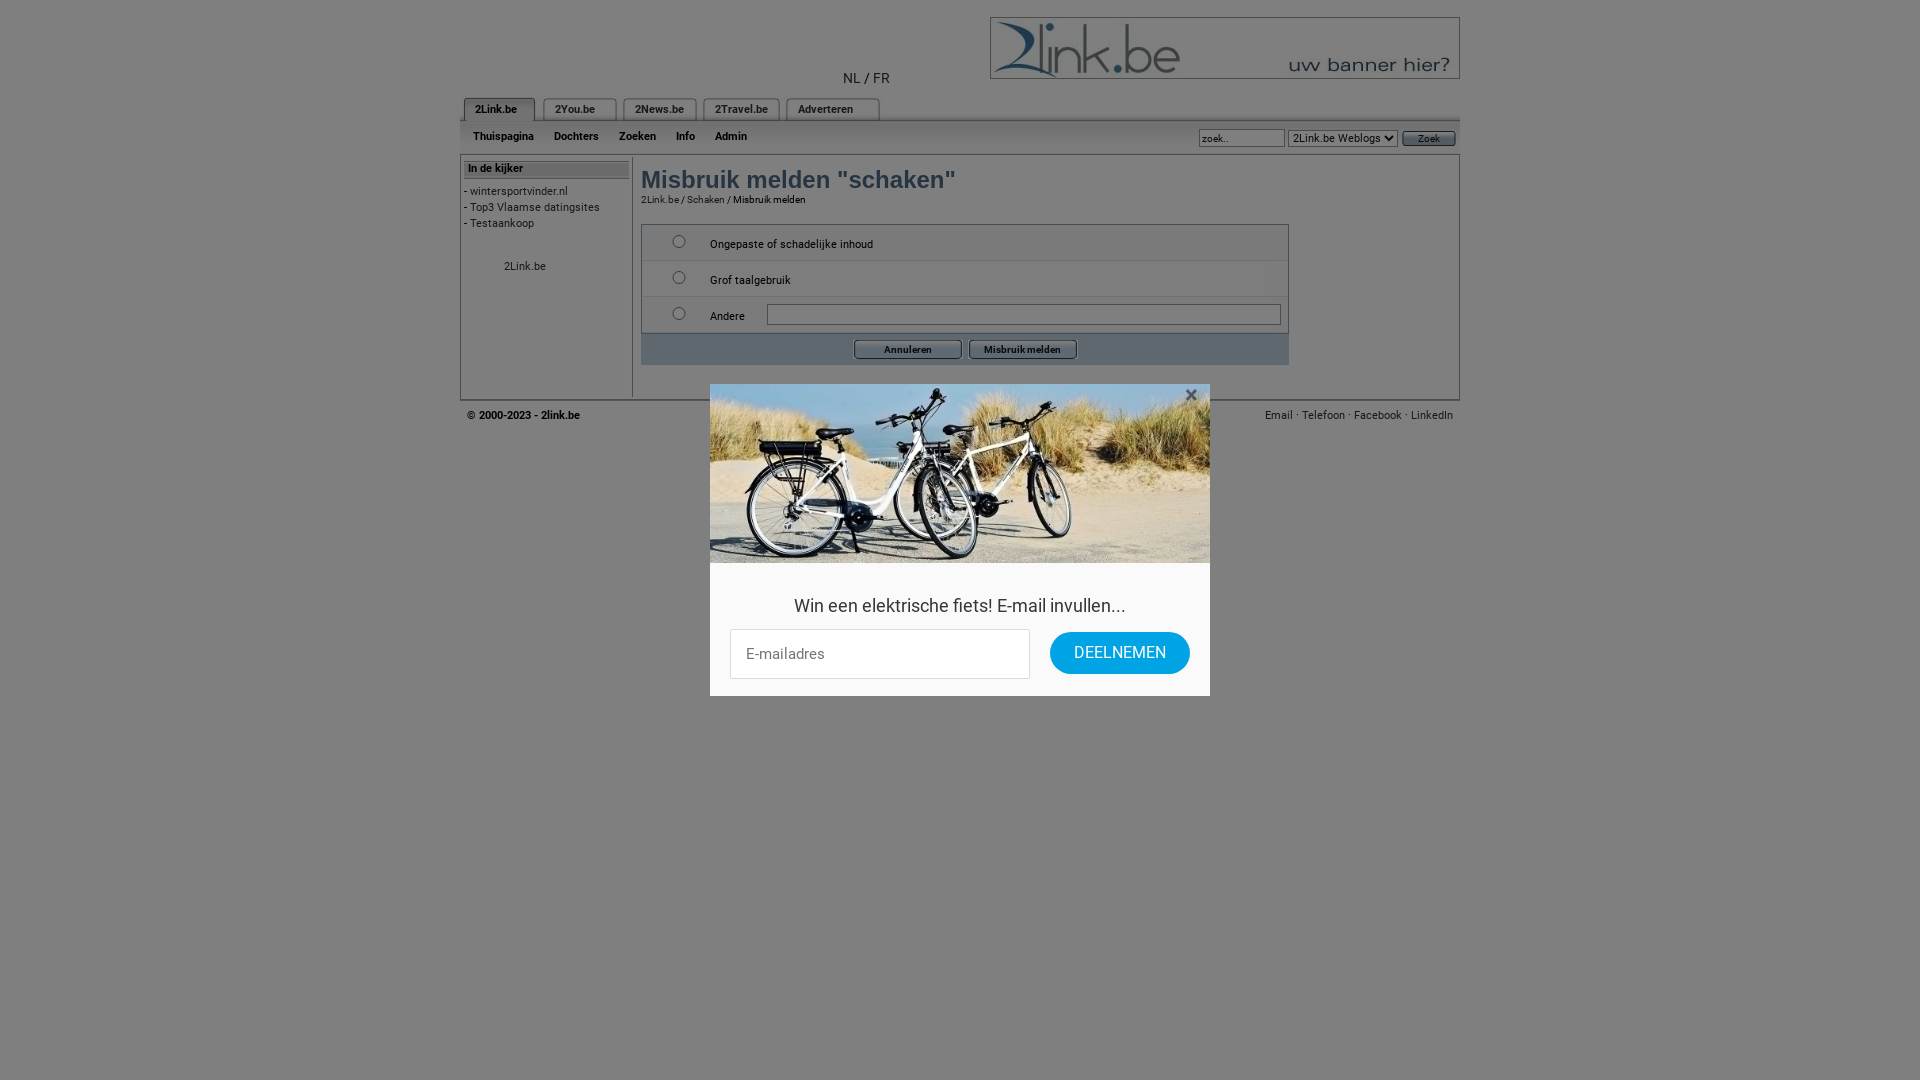 The image size is (1920, 1080). I want to click on Zoek, so click(1429, 138).